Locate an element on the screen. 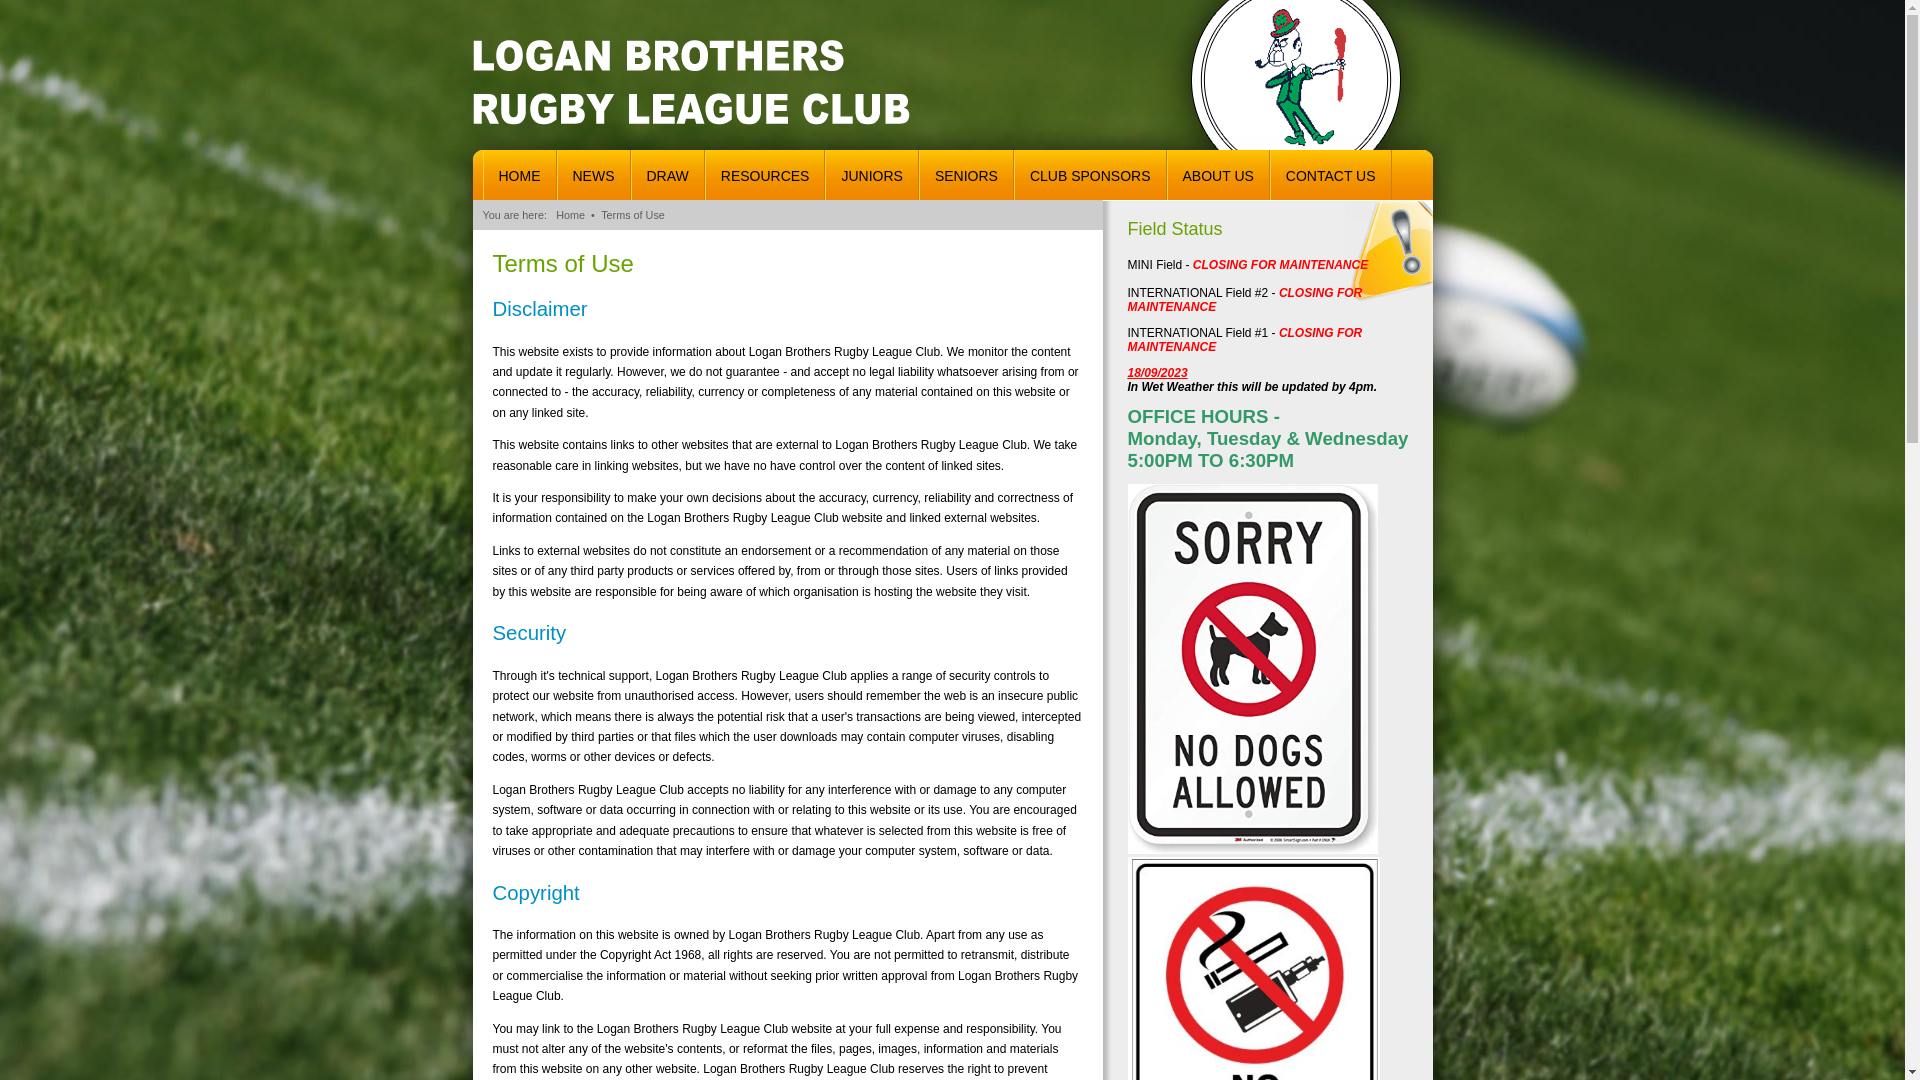 The height and width of the screenshot is (1080, 1920). CLUB SPONSORS is located at coordinates (1090, 175).